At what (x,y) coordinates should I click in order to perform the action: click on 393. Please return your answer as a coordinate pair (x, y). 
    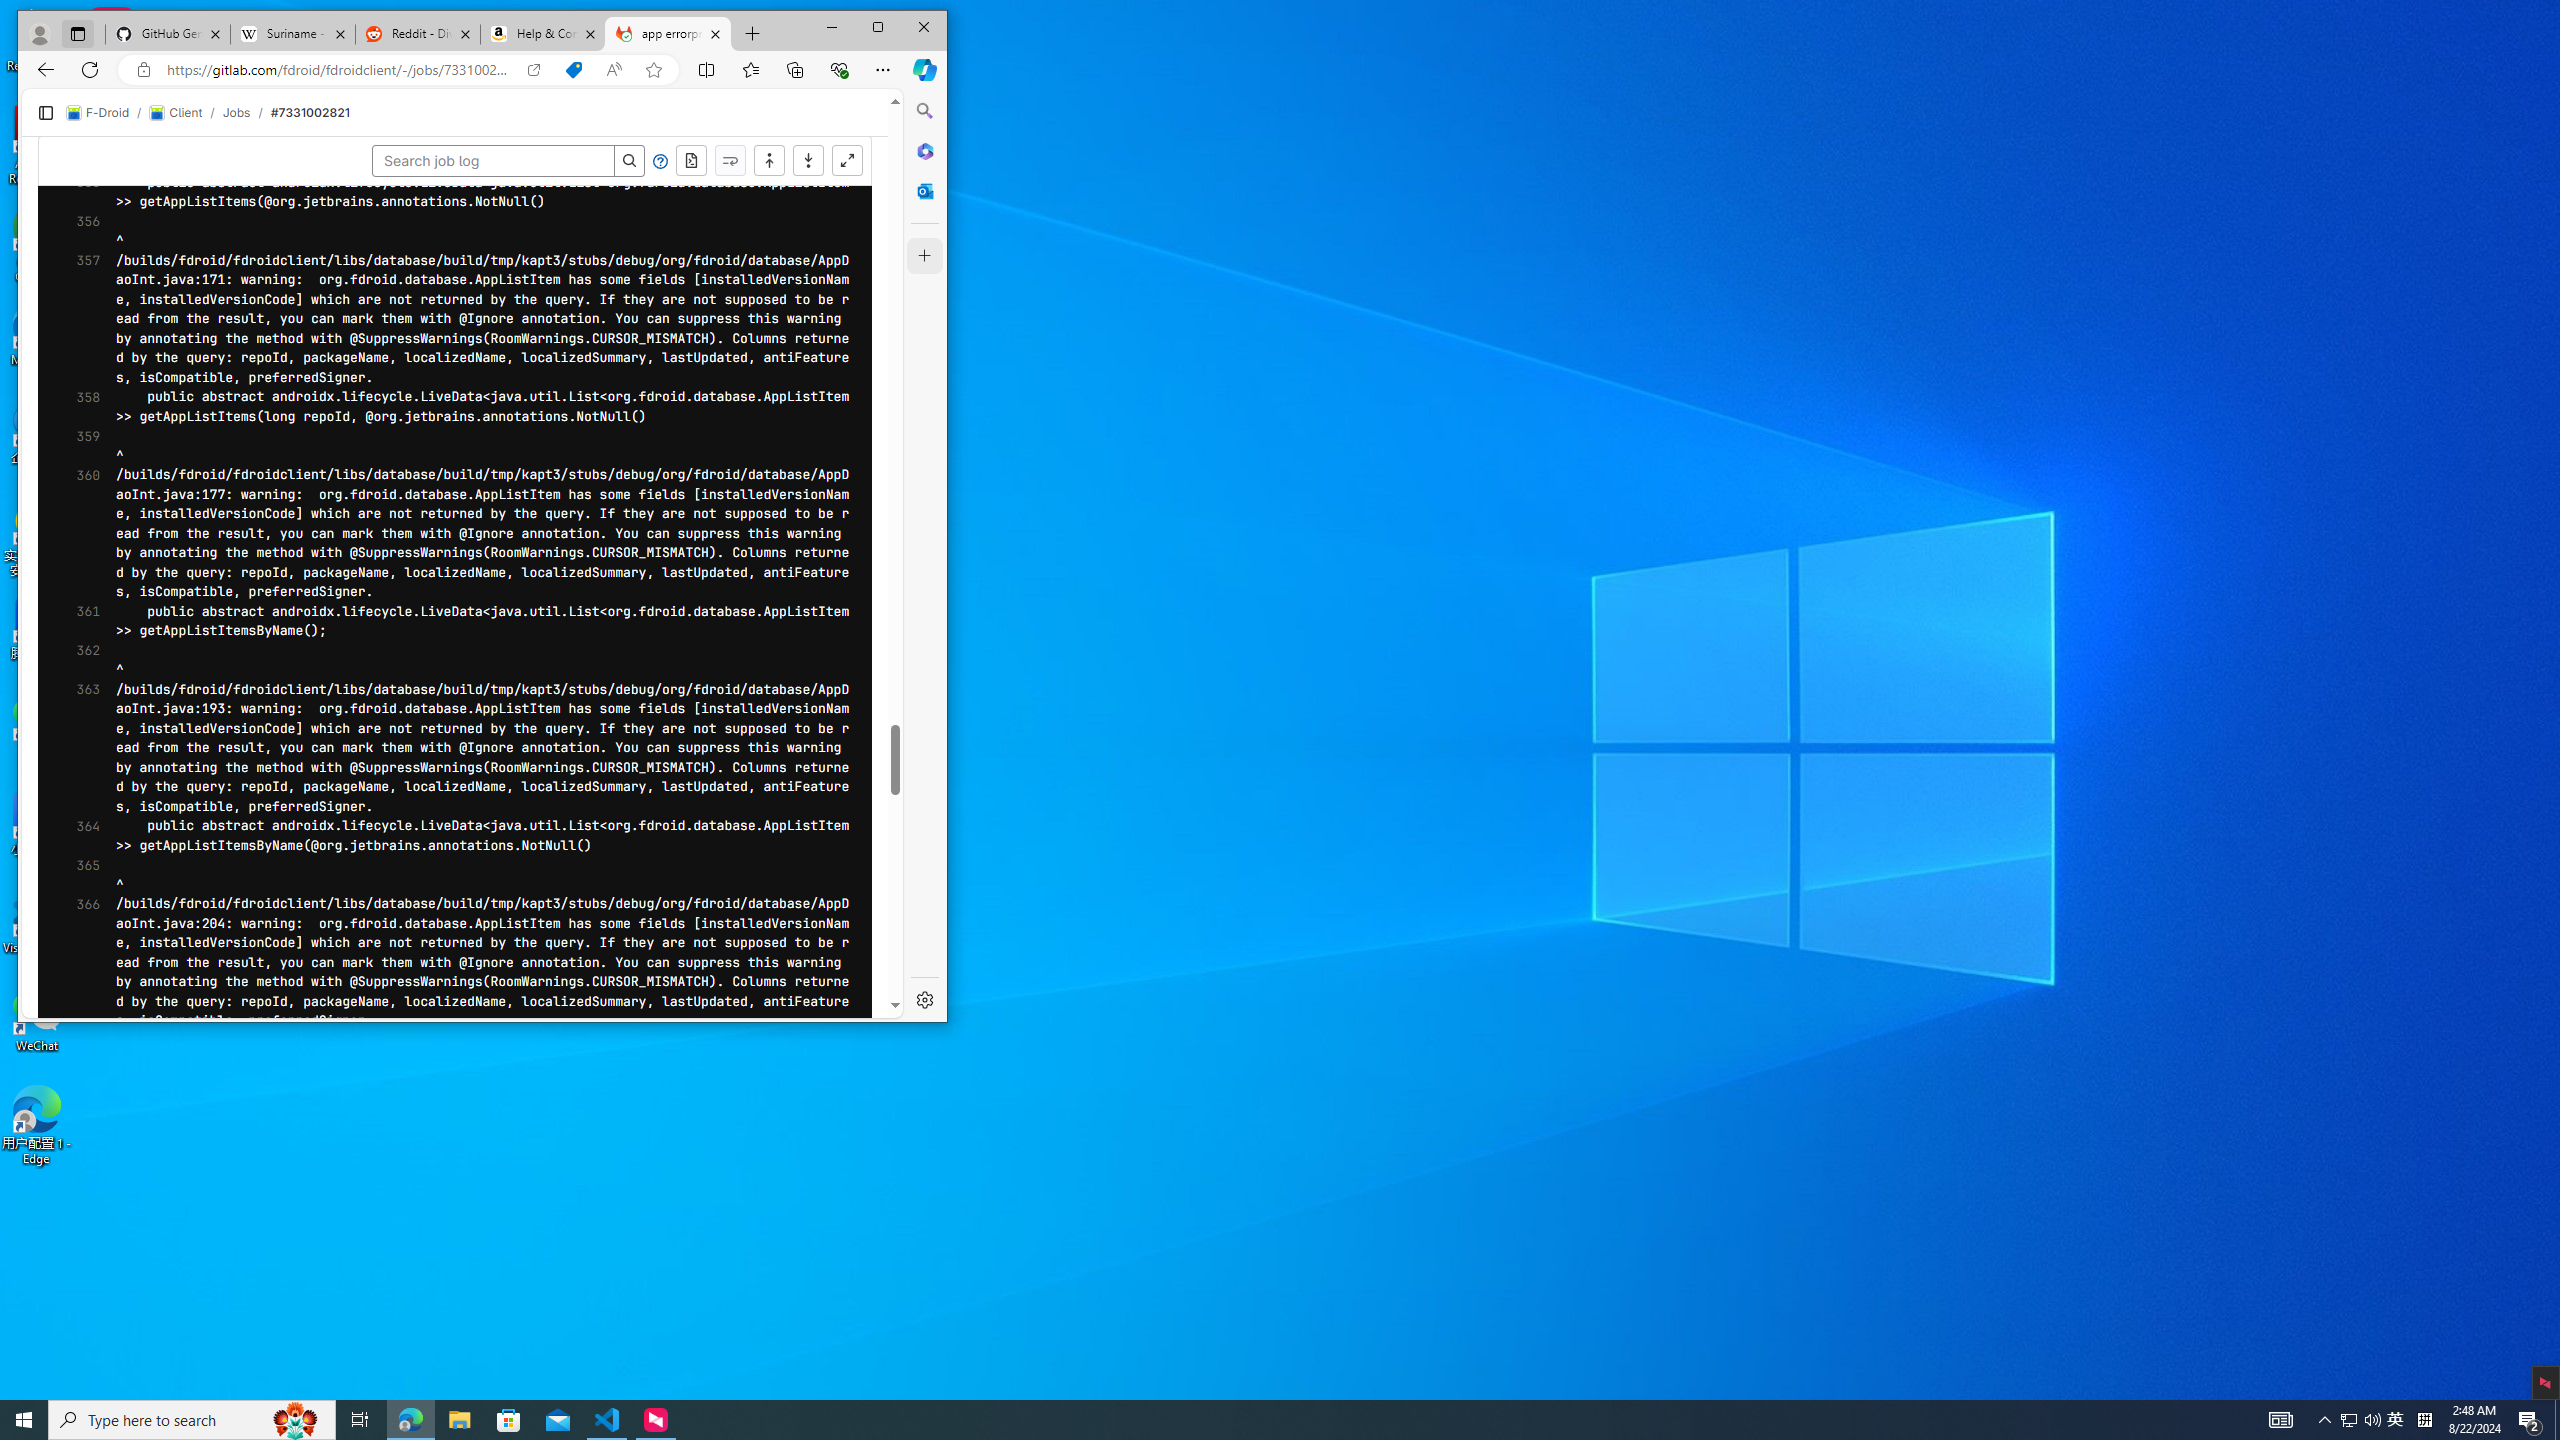
    Looking at the image, I should click on (72, 118).